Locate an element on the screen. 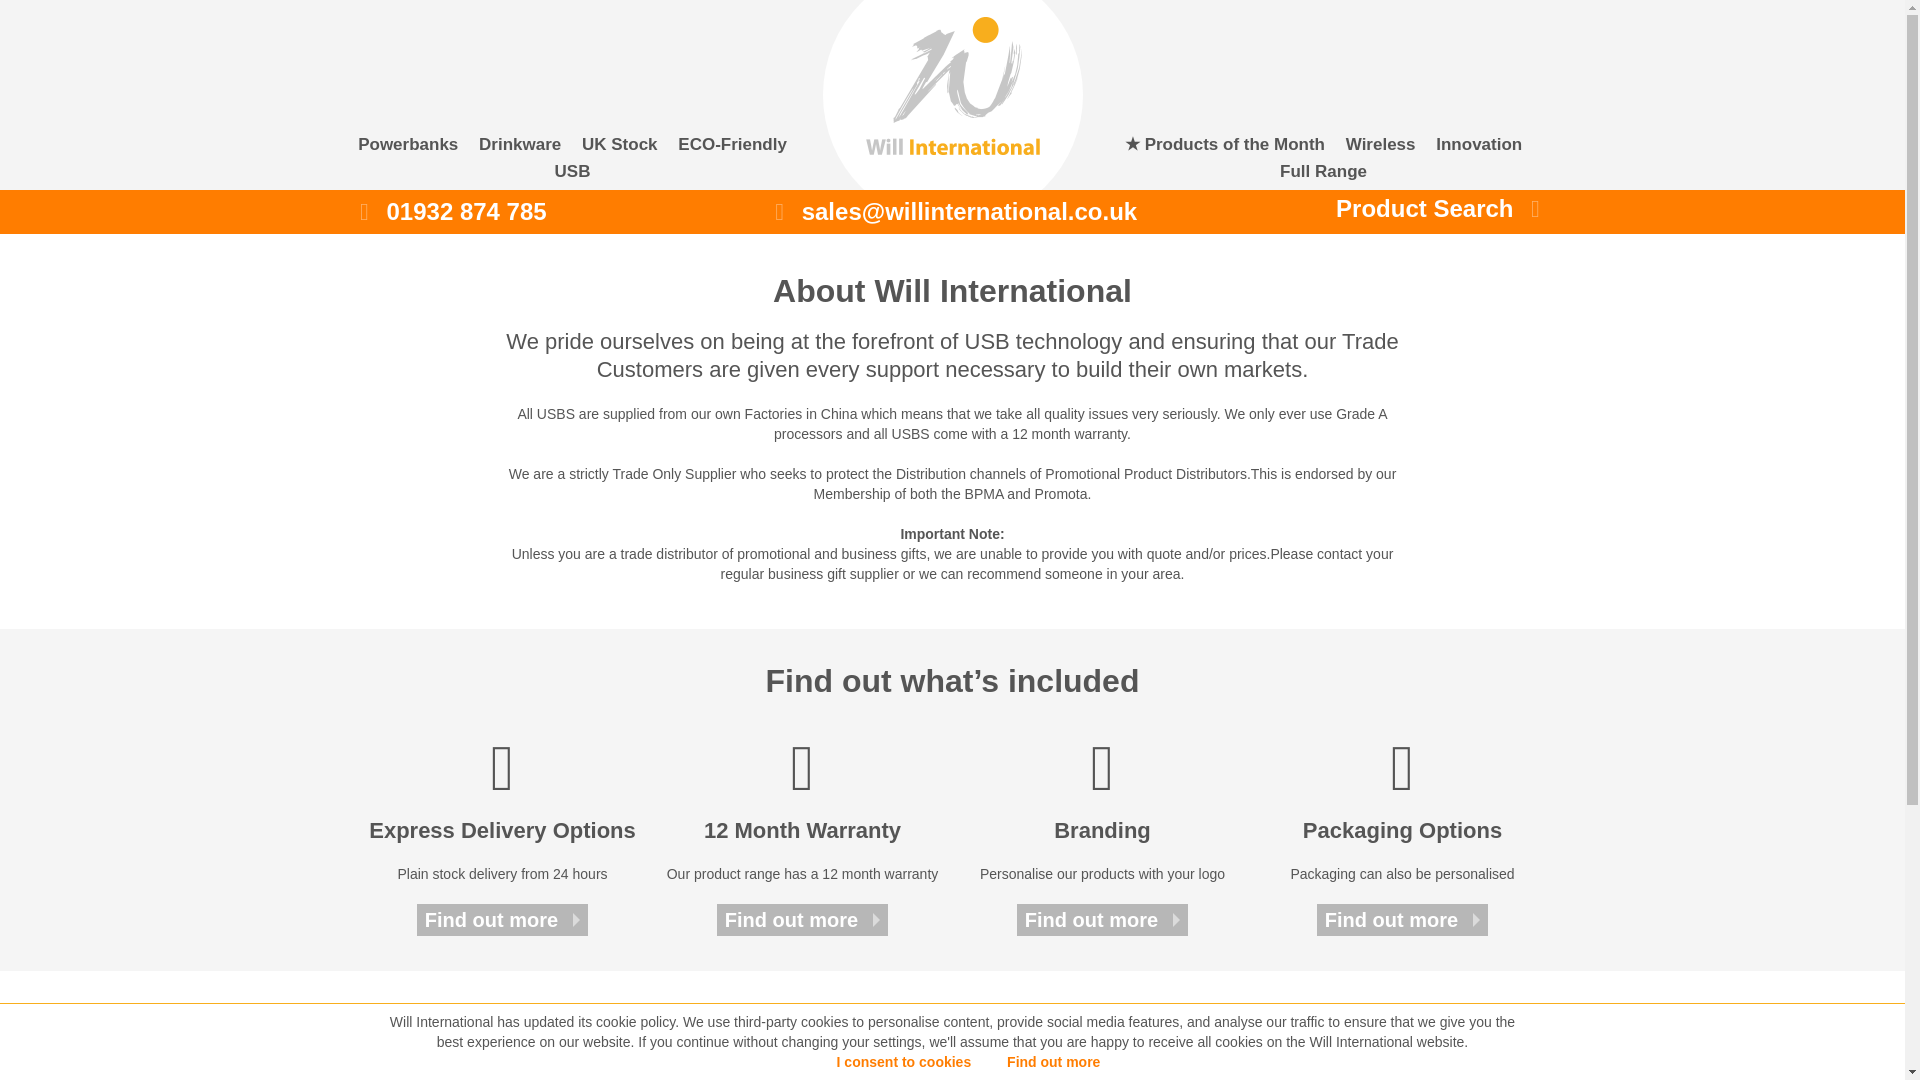  Full Range is located at coordinates (1324, 174).